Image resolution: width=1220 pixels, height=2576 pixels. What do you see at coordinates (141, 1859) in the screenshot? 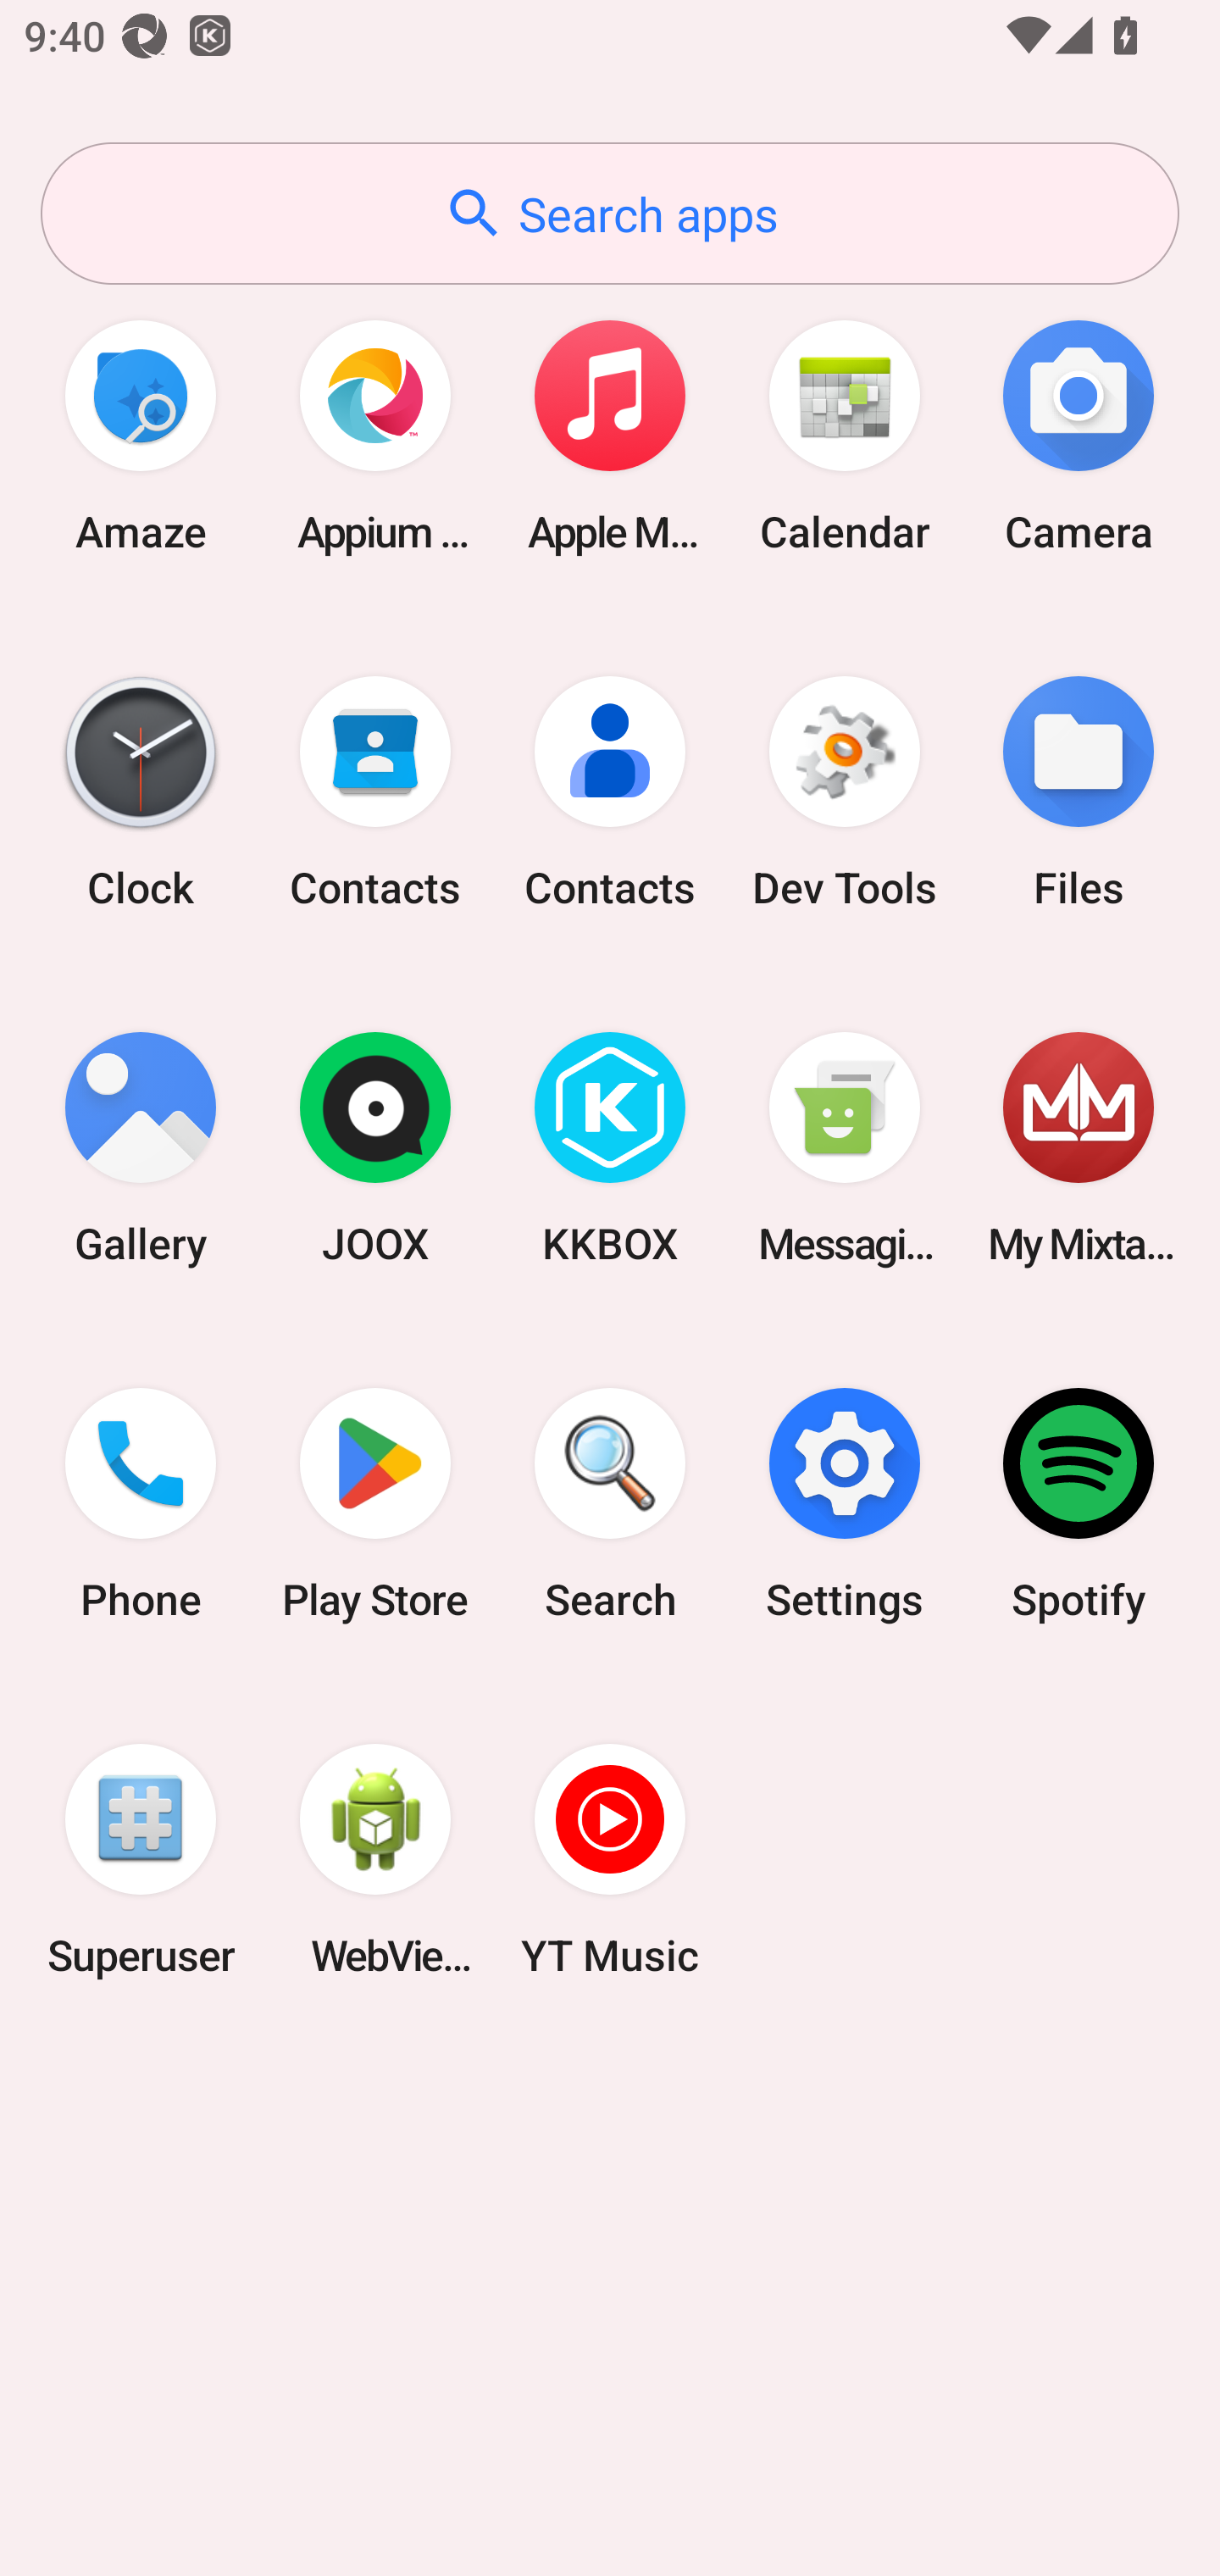
I see `Superuser` at bounding box center [141, 1859].